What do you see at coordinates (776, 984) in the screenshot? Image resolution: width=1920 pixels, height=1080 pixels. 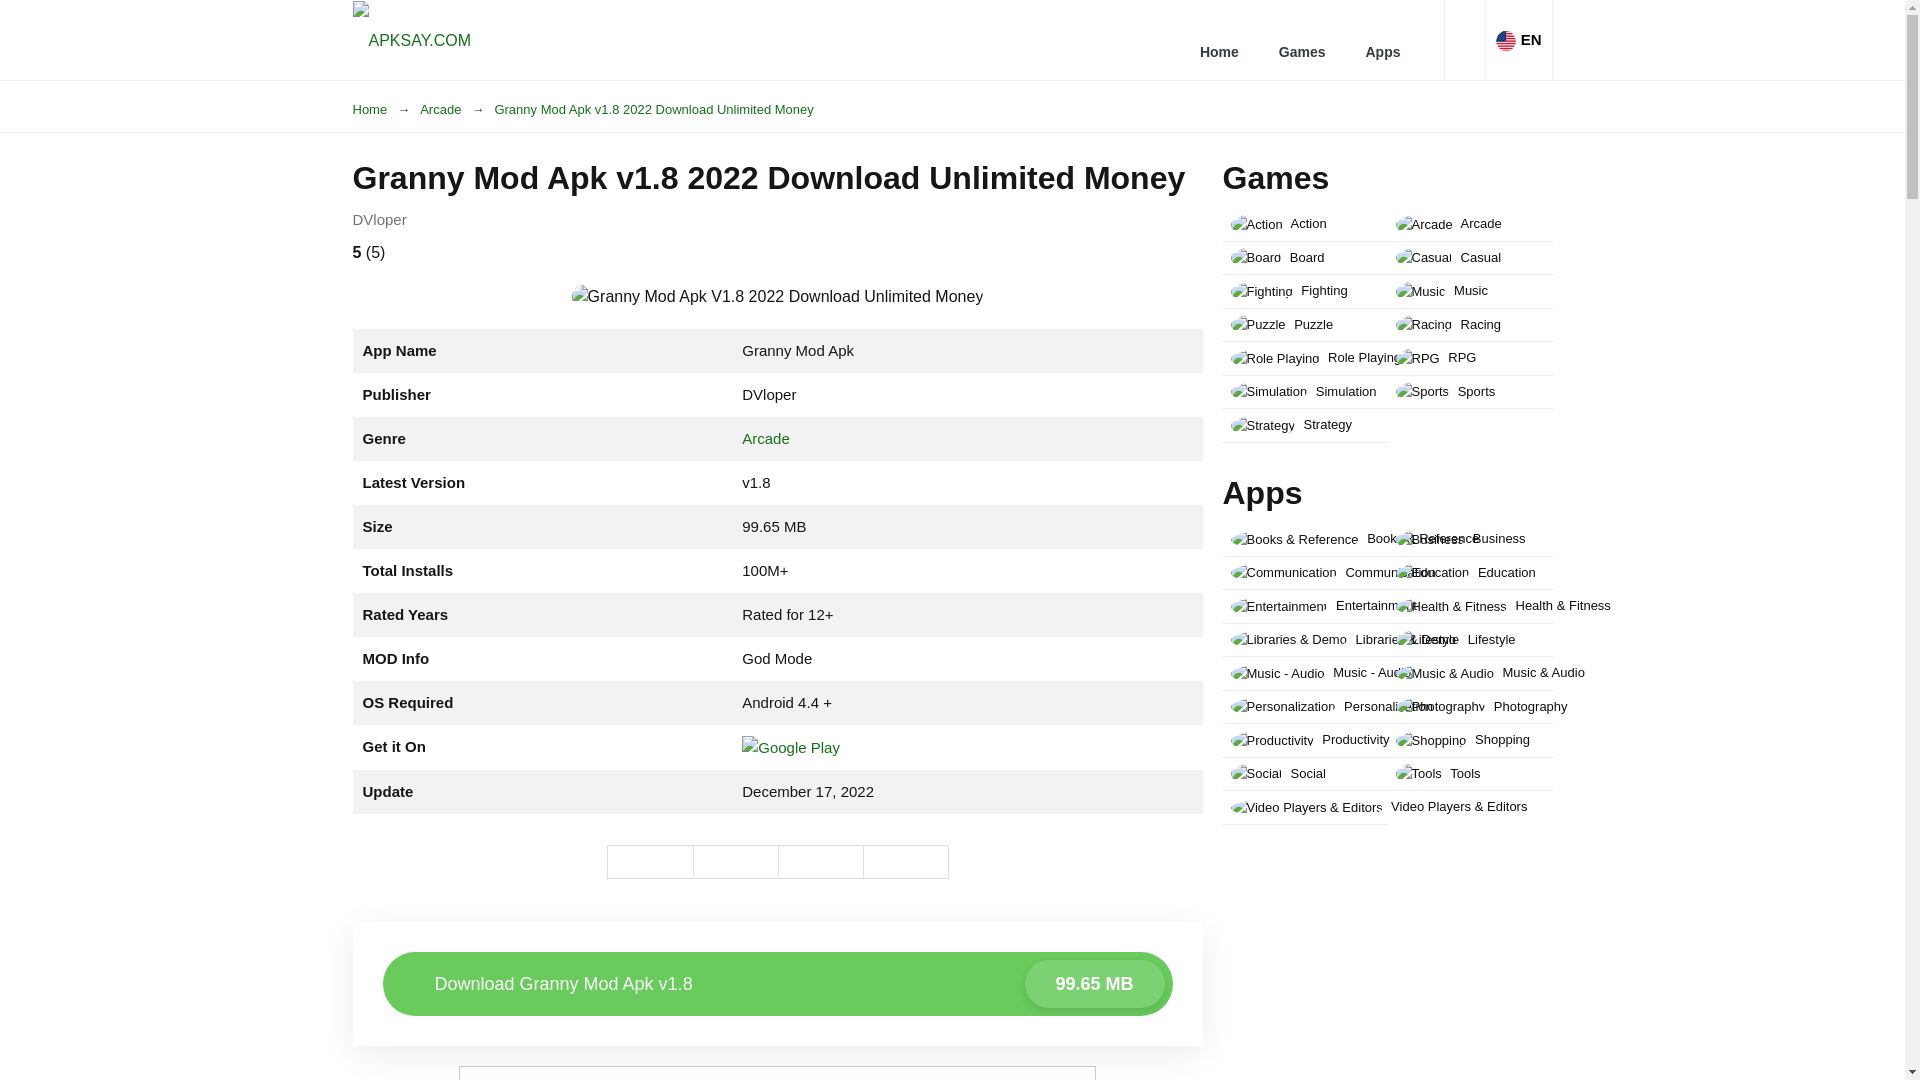 I see `Games` at bounding box center [776, 984].